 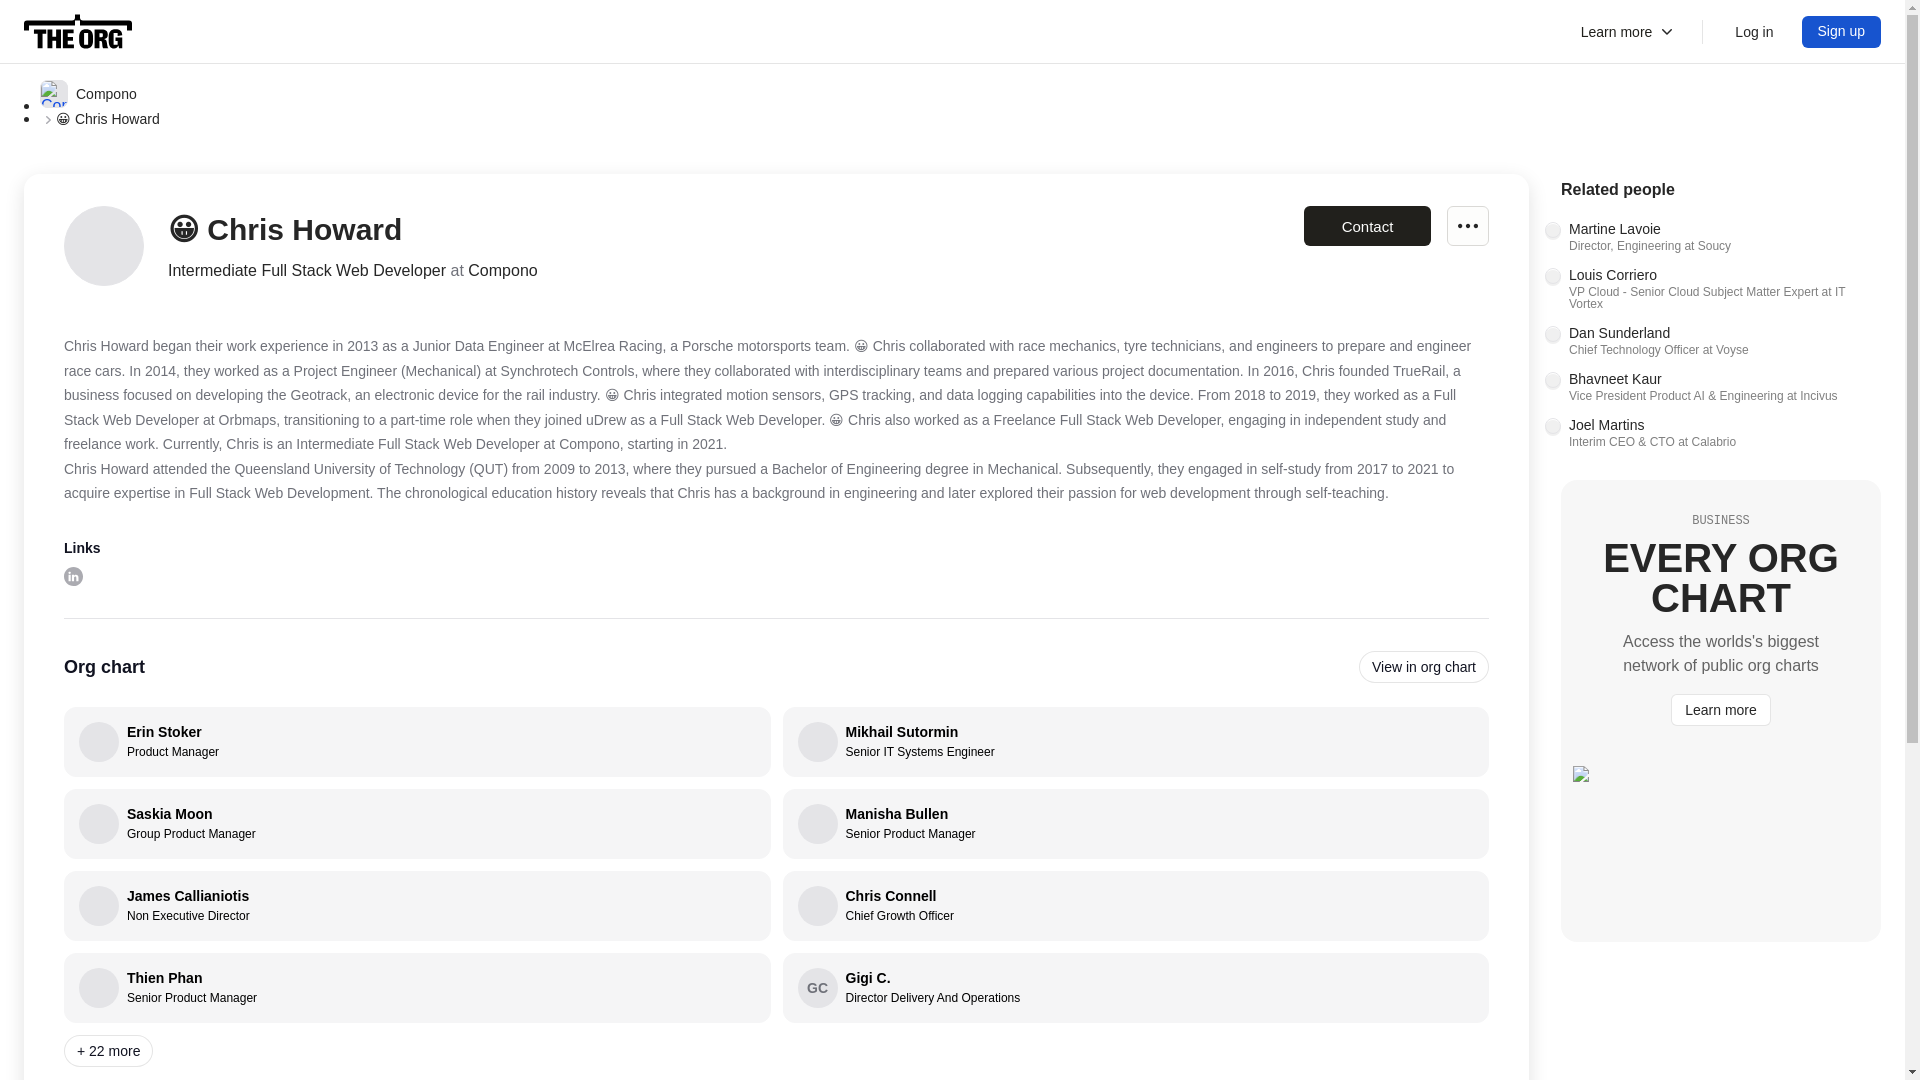 I want to click on View in org chart, so click(x=1135, y=905).